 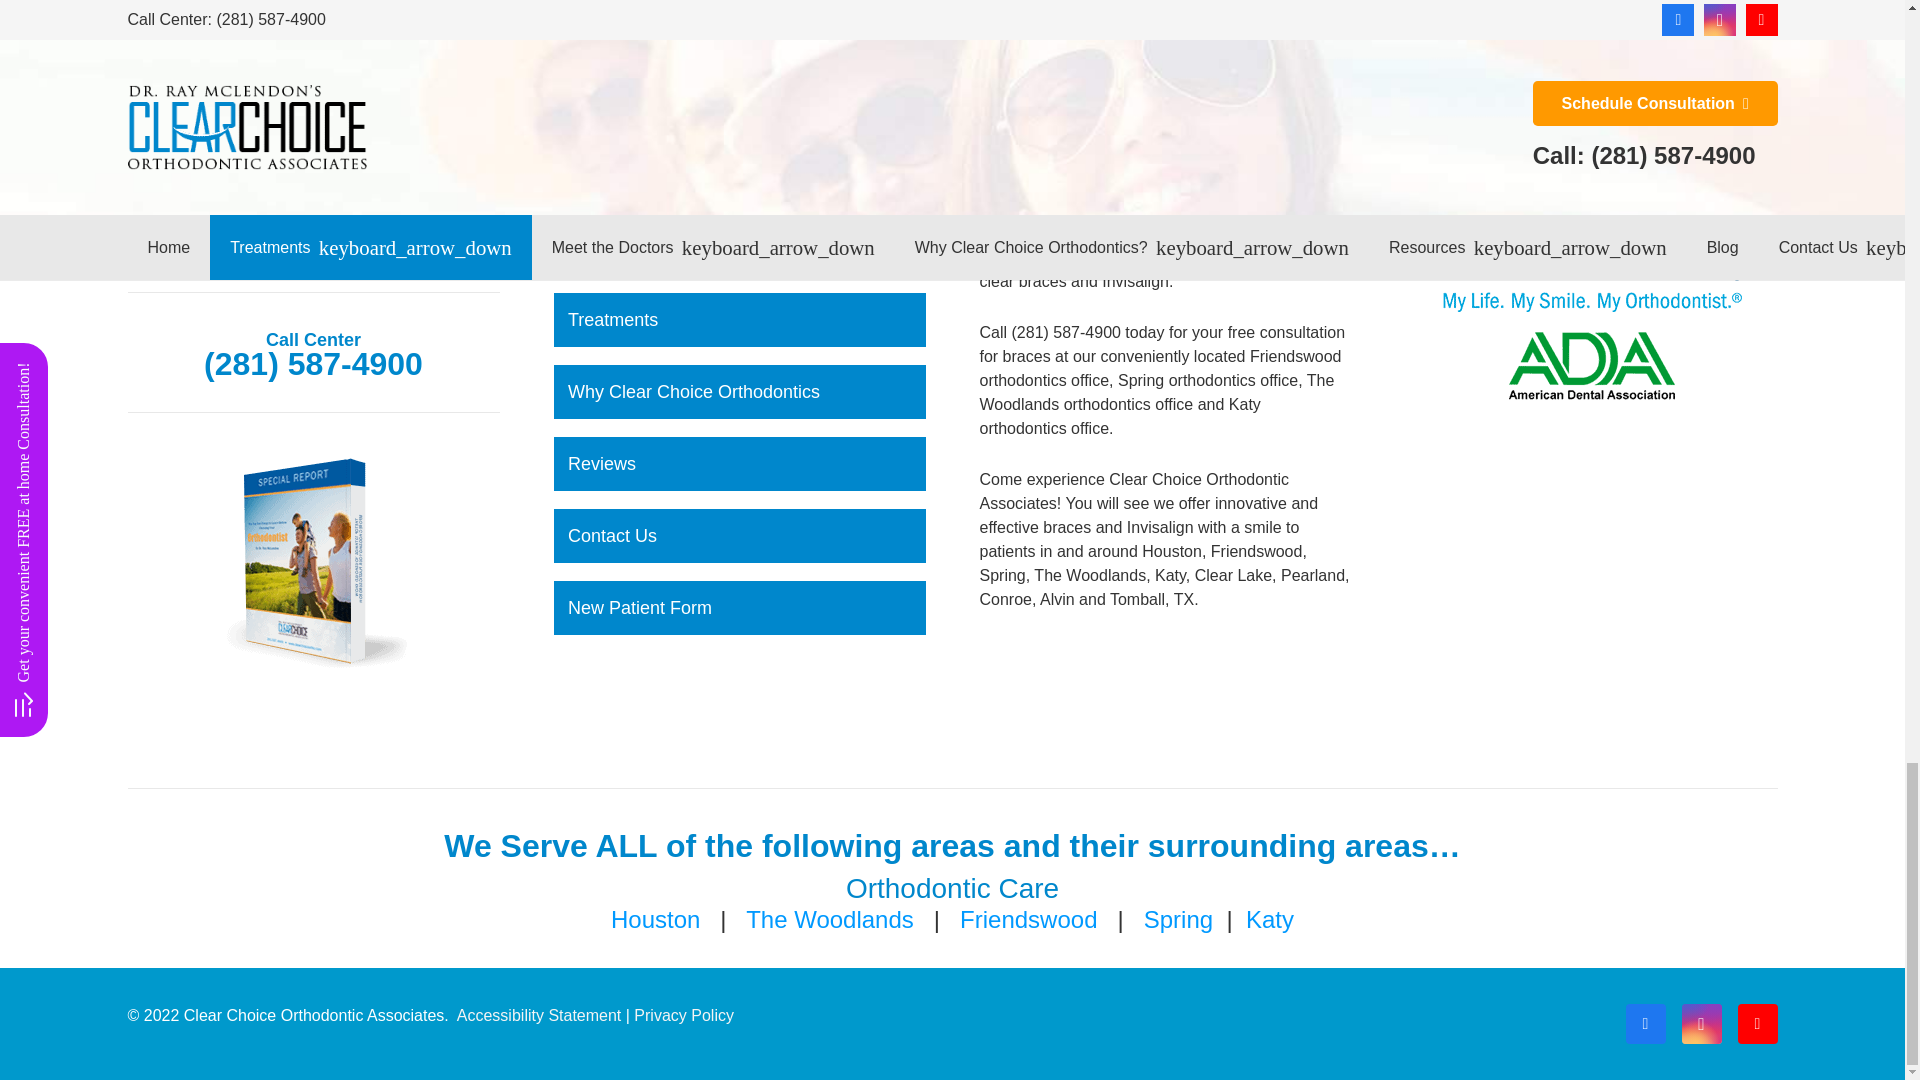 What do you see at coordinates (1702, 1024) in the screenshot?
I see `Instagram` at bounding box center [1702, 1024].